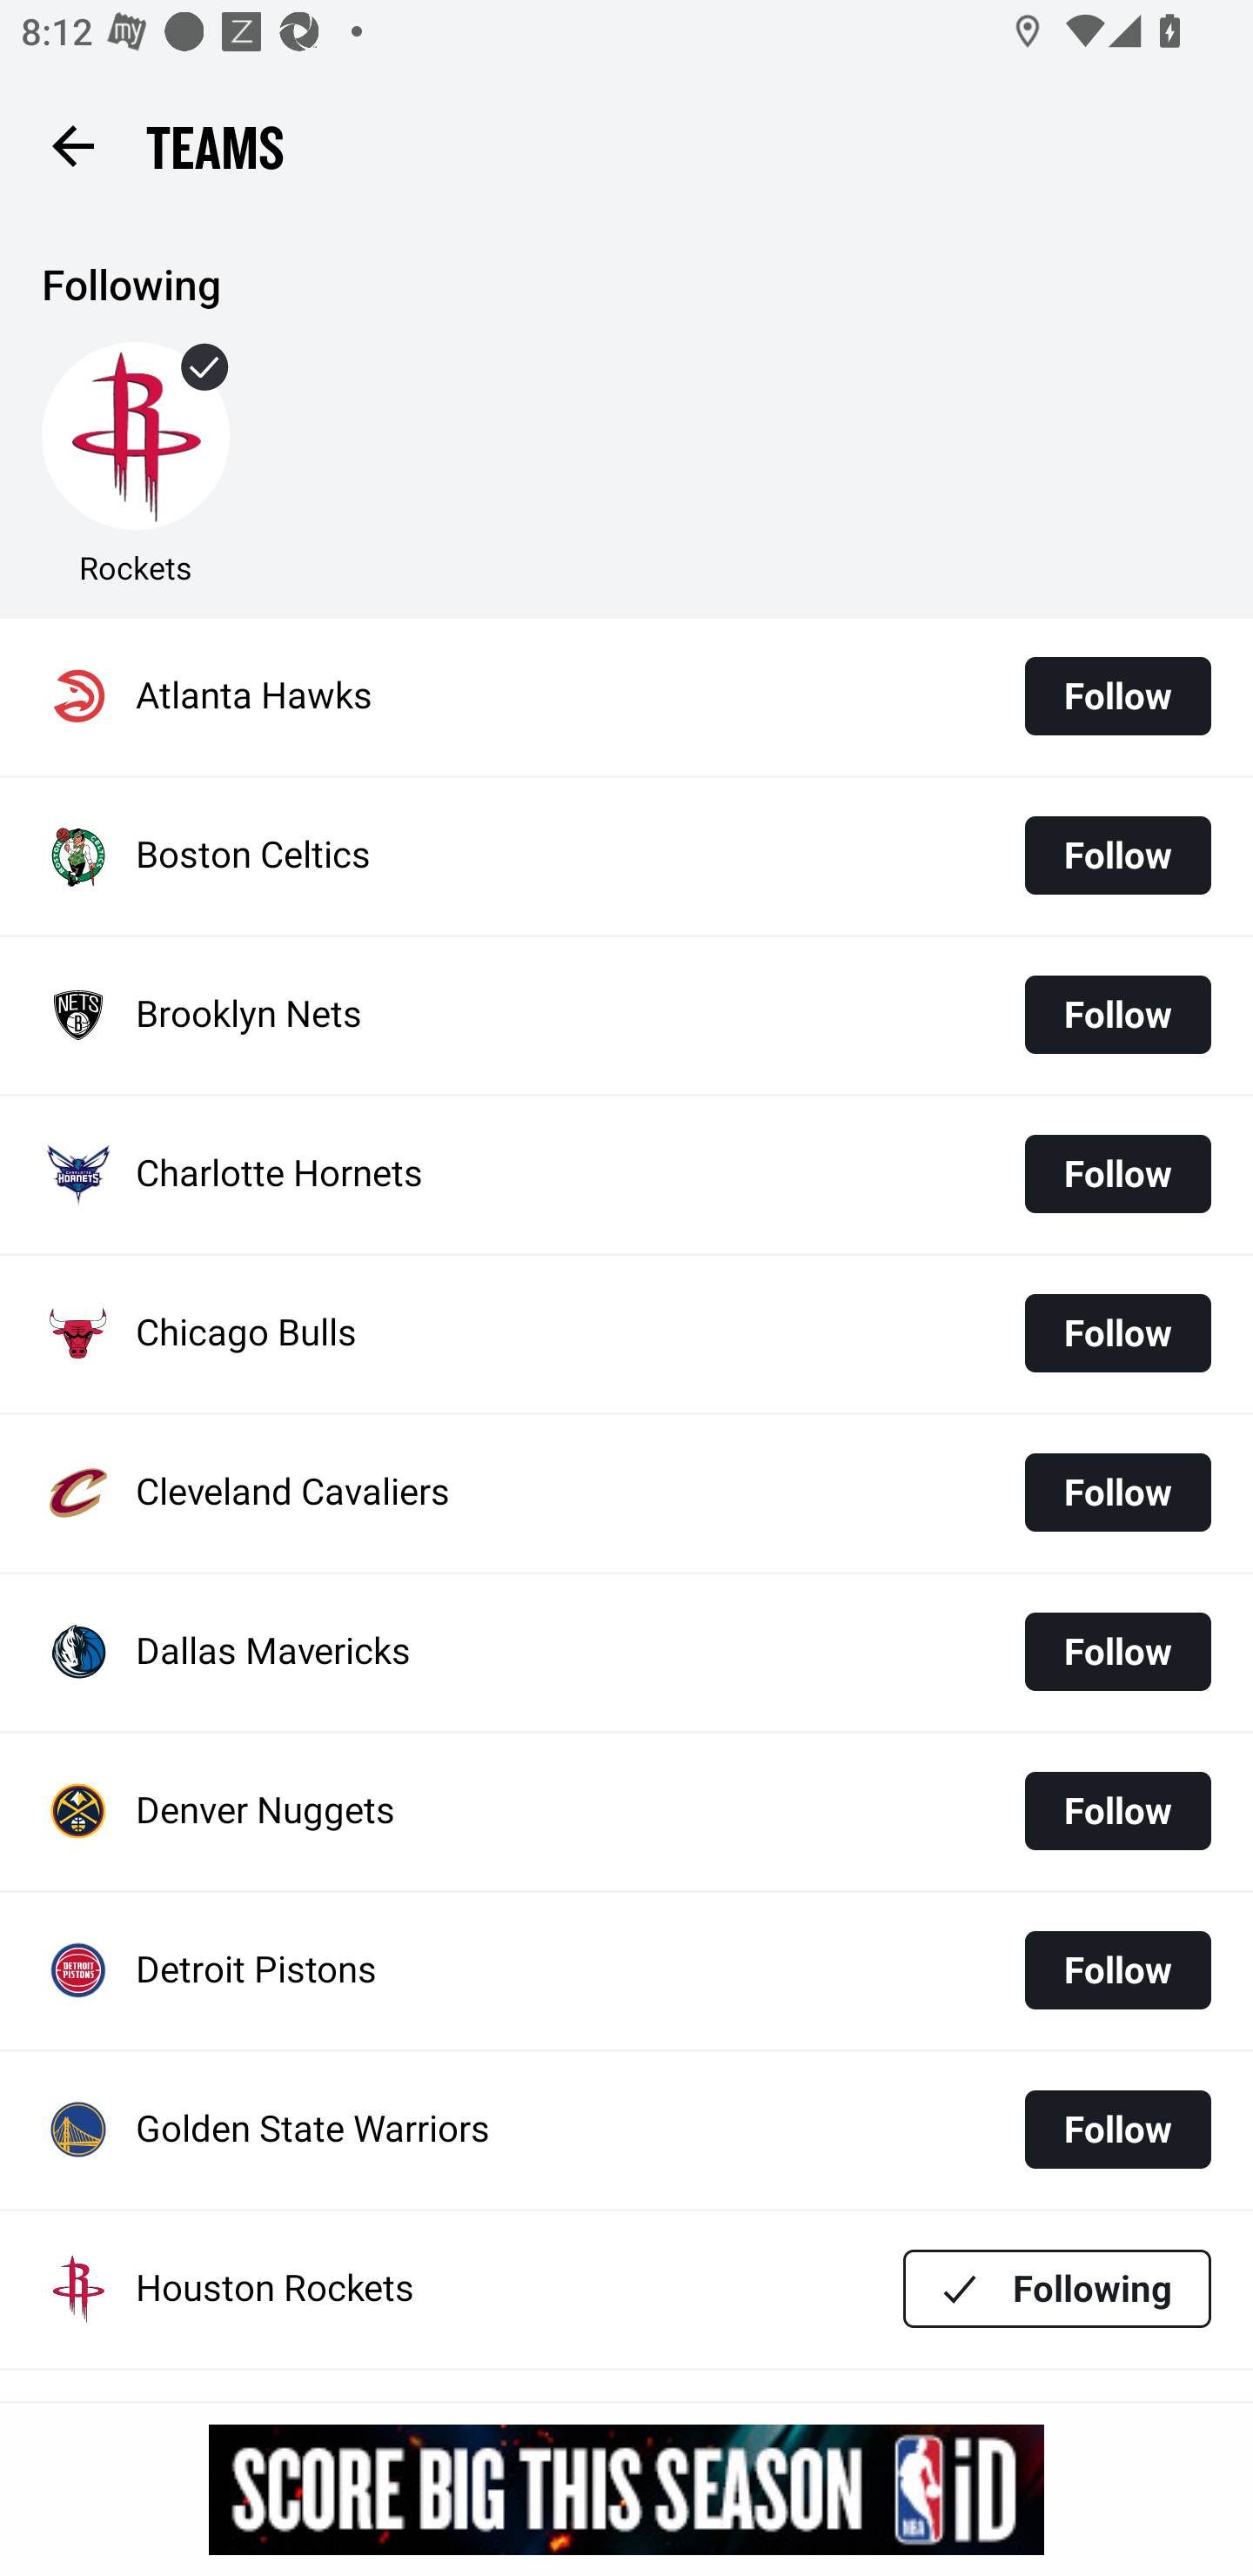 This screenshot has width=1253, height=2576. I want to click on Follow, so click(1117, 855).